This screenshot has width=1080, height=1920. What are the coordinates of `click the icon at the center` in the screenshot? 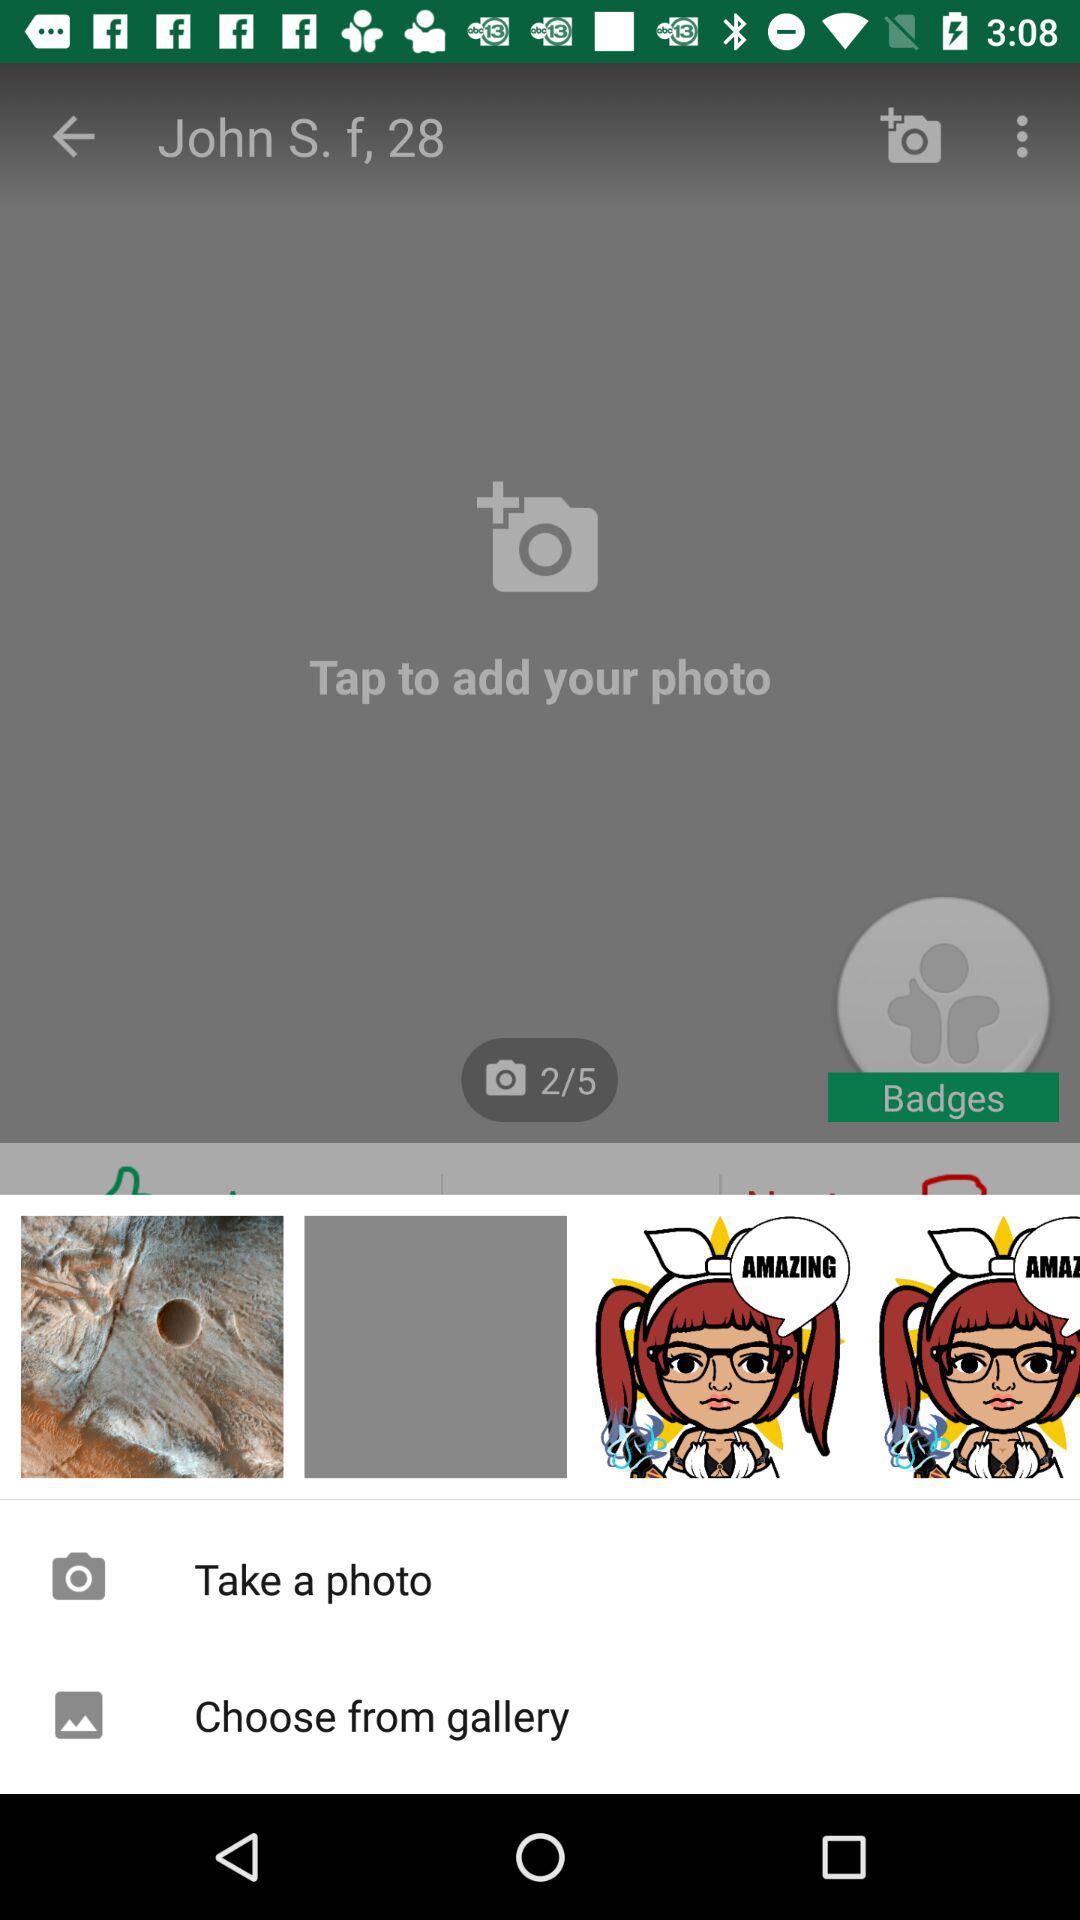 It's located at (540, 896).